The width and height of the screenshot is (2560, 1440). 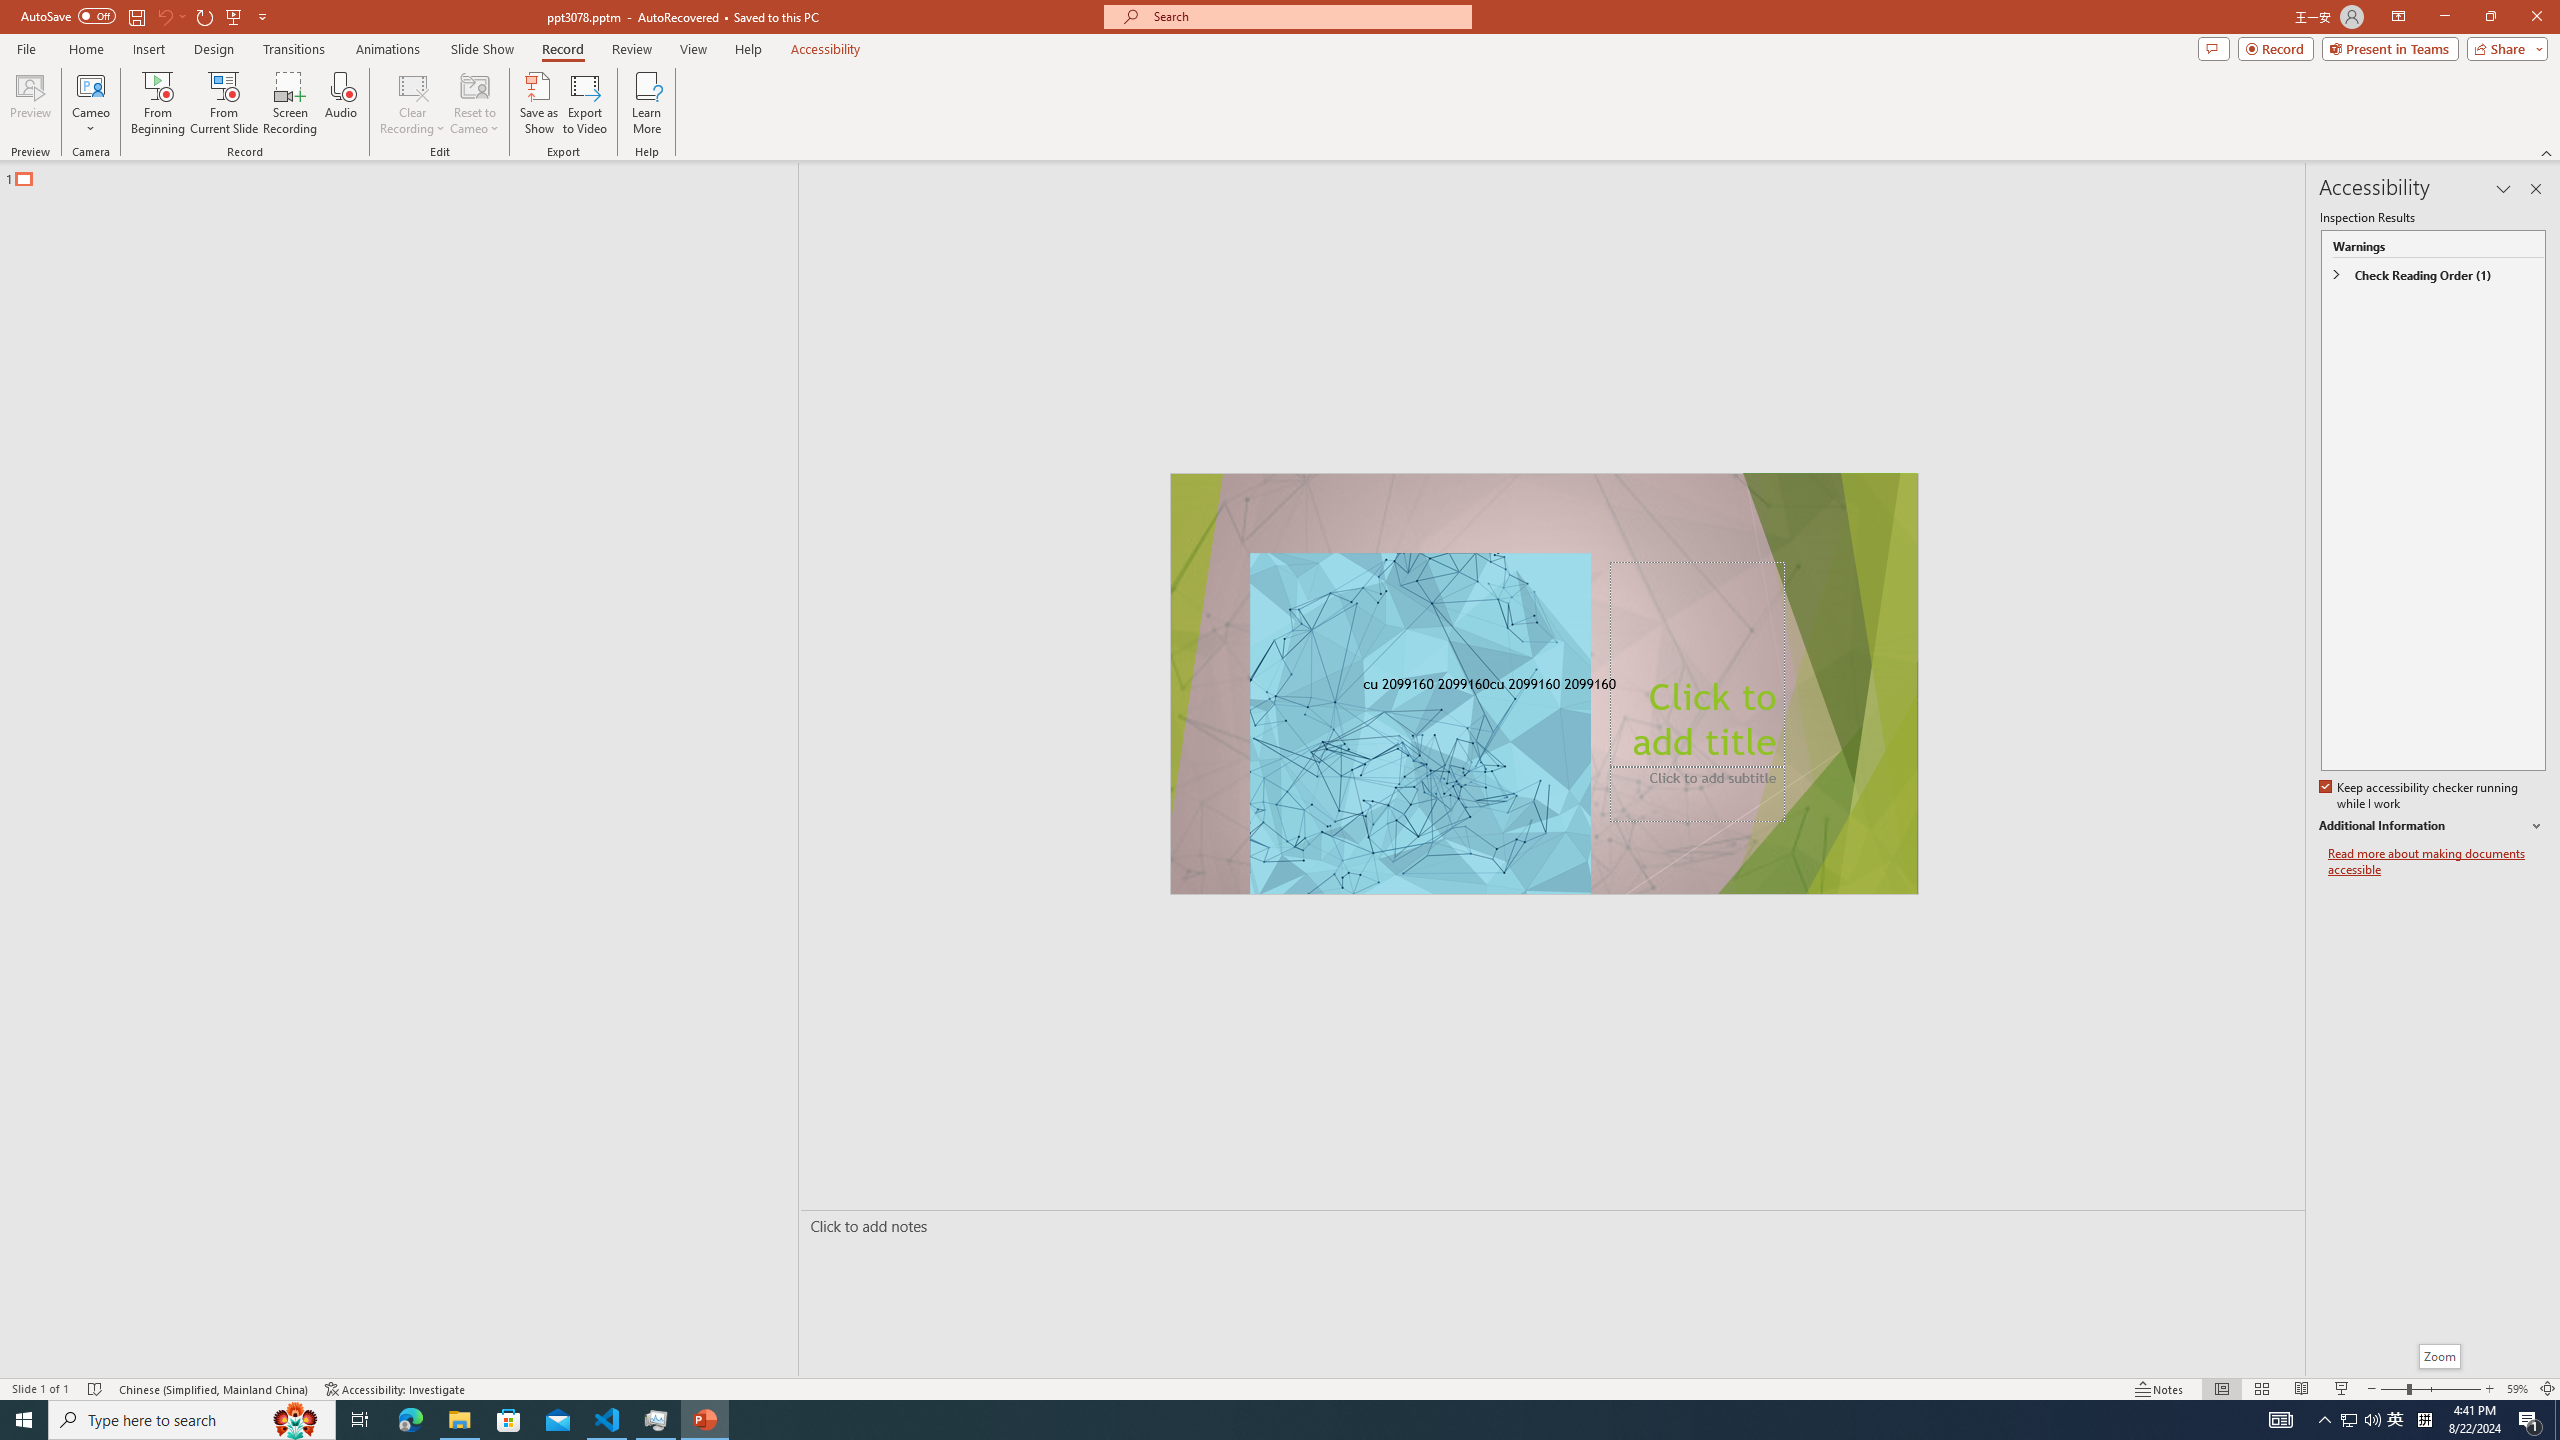 What do you see at coordinates (1543, 684) in the screenshot?
I see `An abstract genetic concept` at bounding box center [1543, 684].